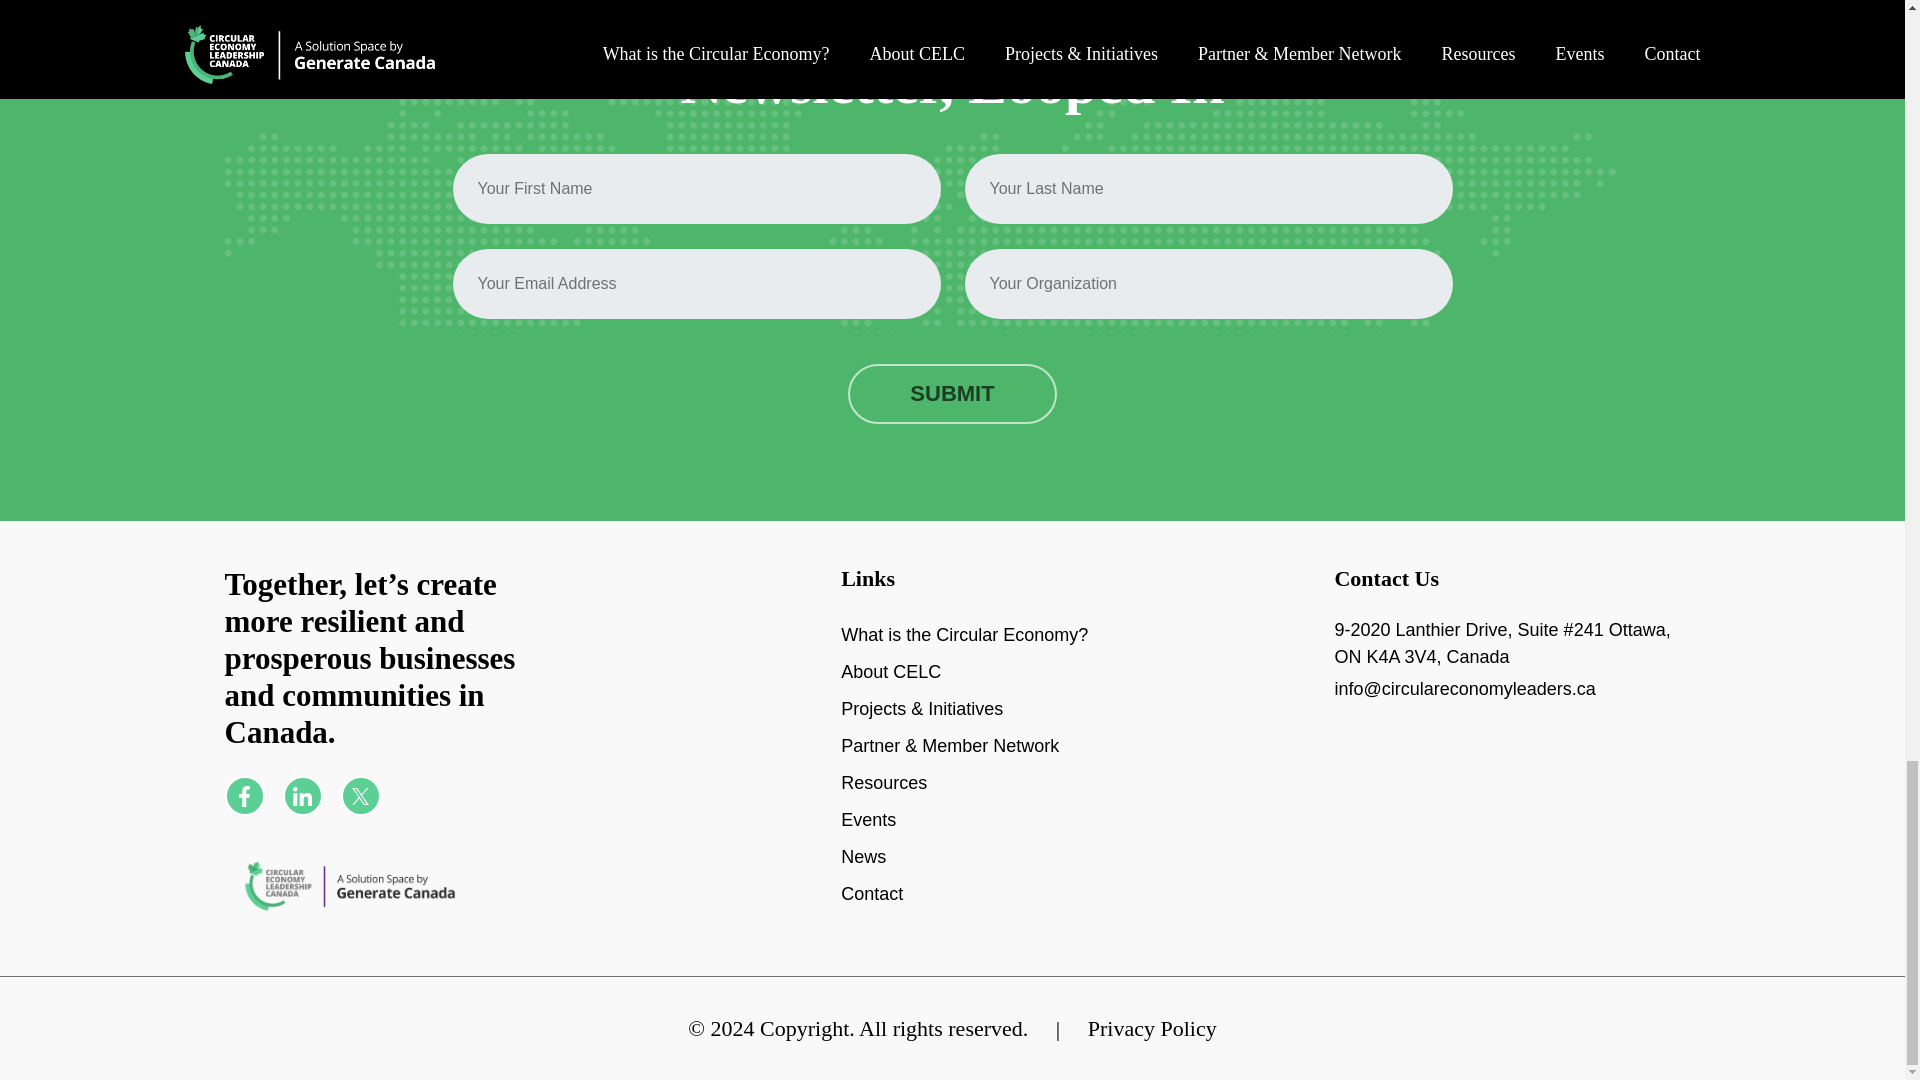 This screenshot has width=1920, height=1080. What do you see at coordinates (890, 690) in the screenshot?
I see `About CELC` at bounding box center [890, 690].